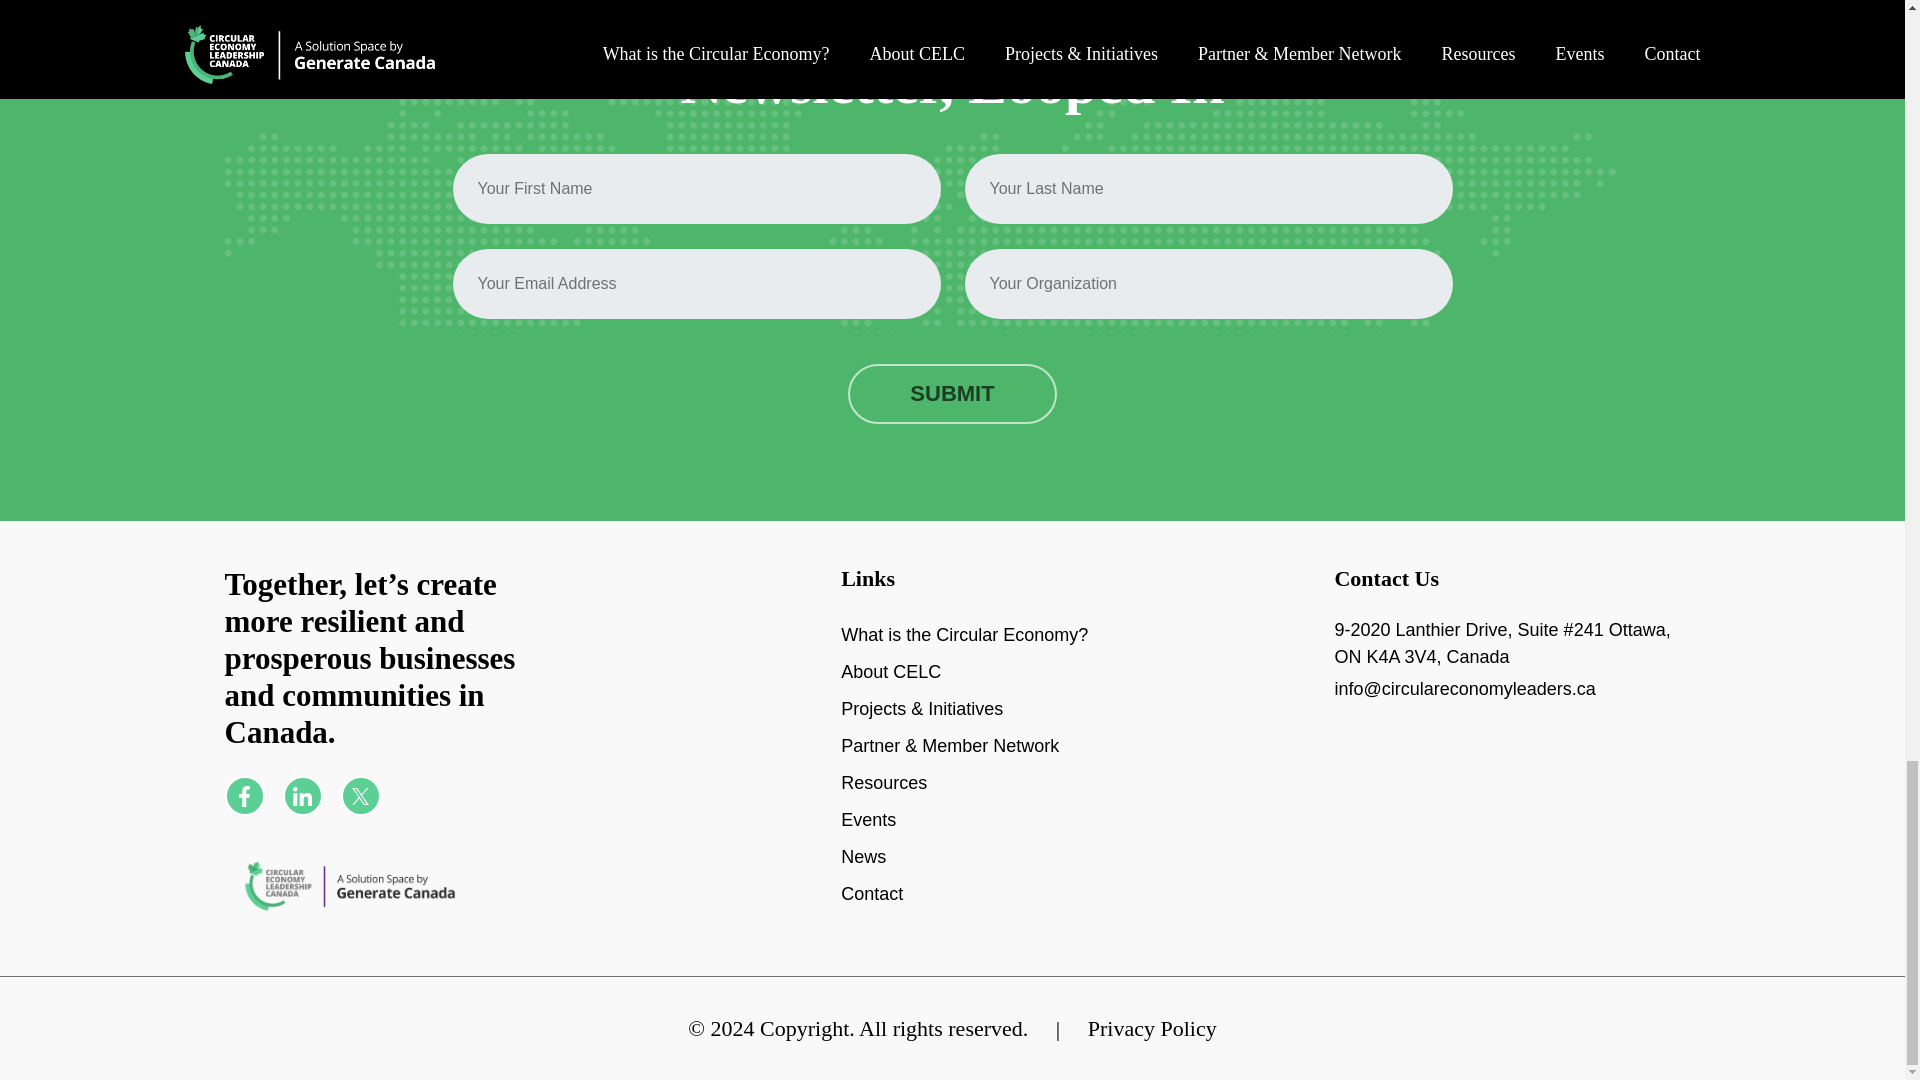 This screenshot has width=1920, height=1080. What do you see at coordinates (890, 690) in the screenshot?
I see `About CELC` at bounding box center [890, 690].